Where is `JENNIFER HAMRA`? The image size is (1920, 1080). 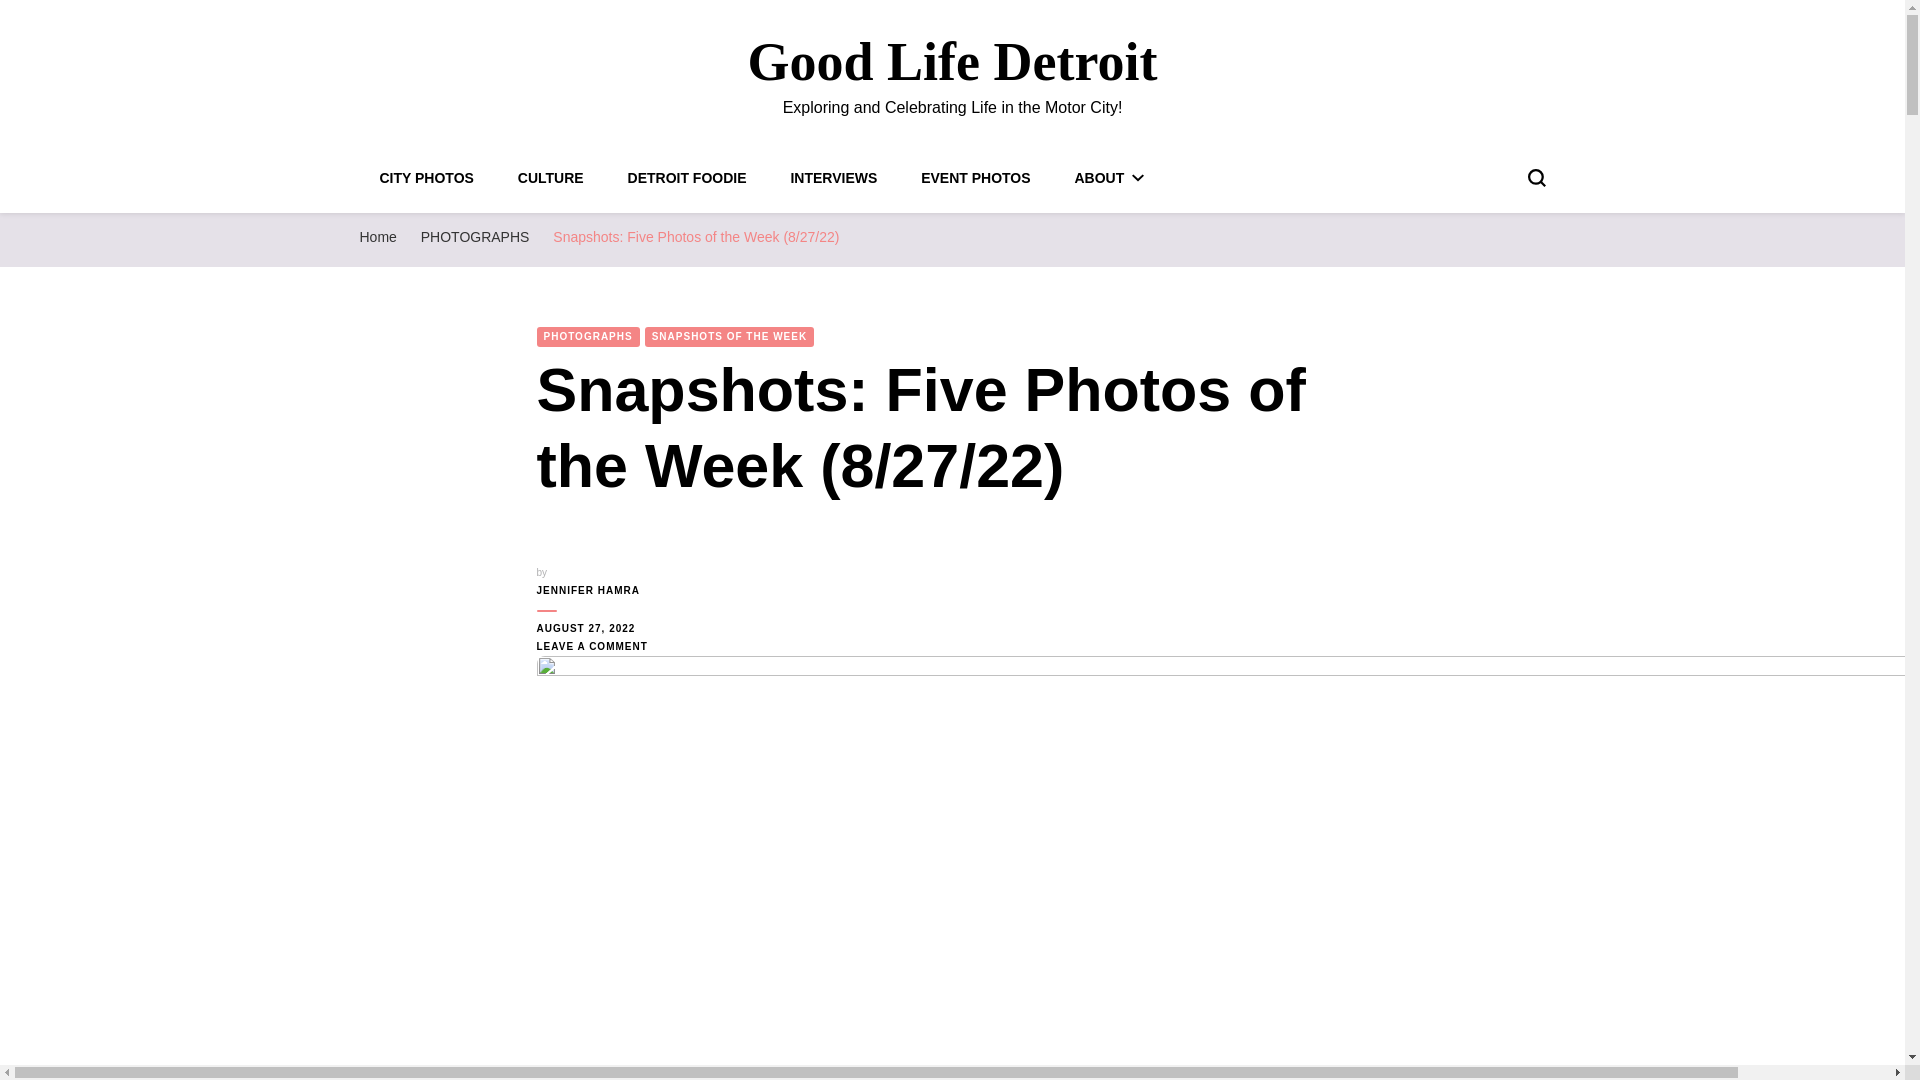
JENNIFER HAMRA is located at coordinates (600, 591).